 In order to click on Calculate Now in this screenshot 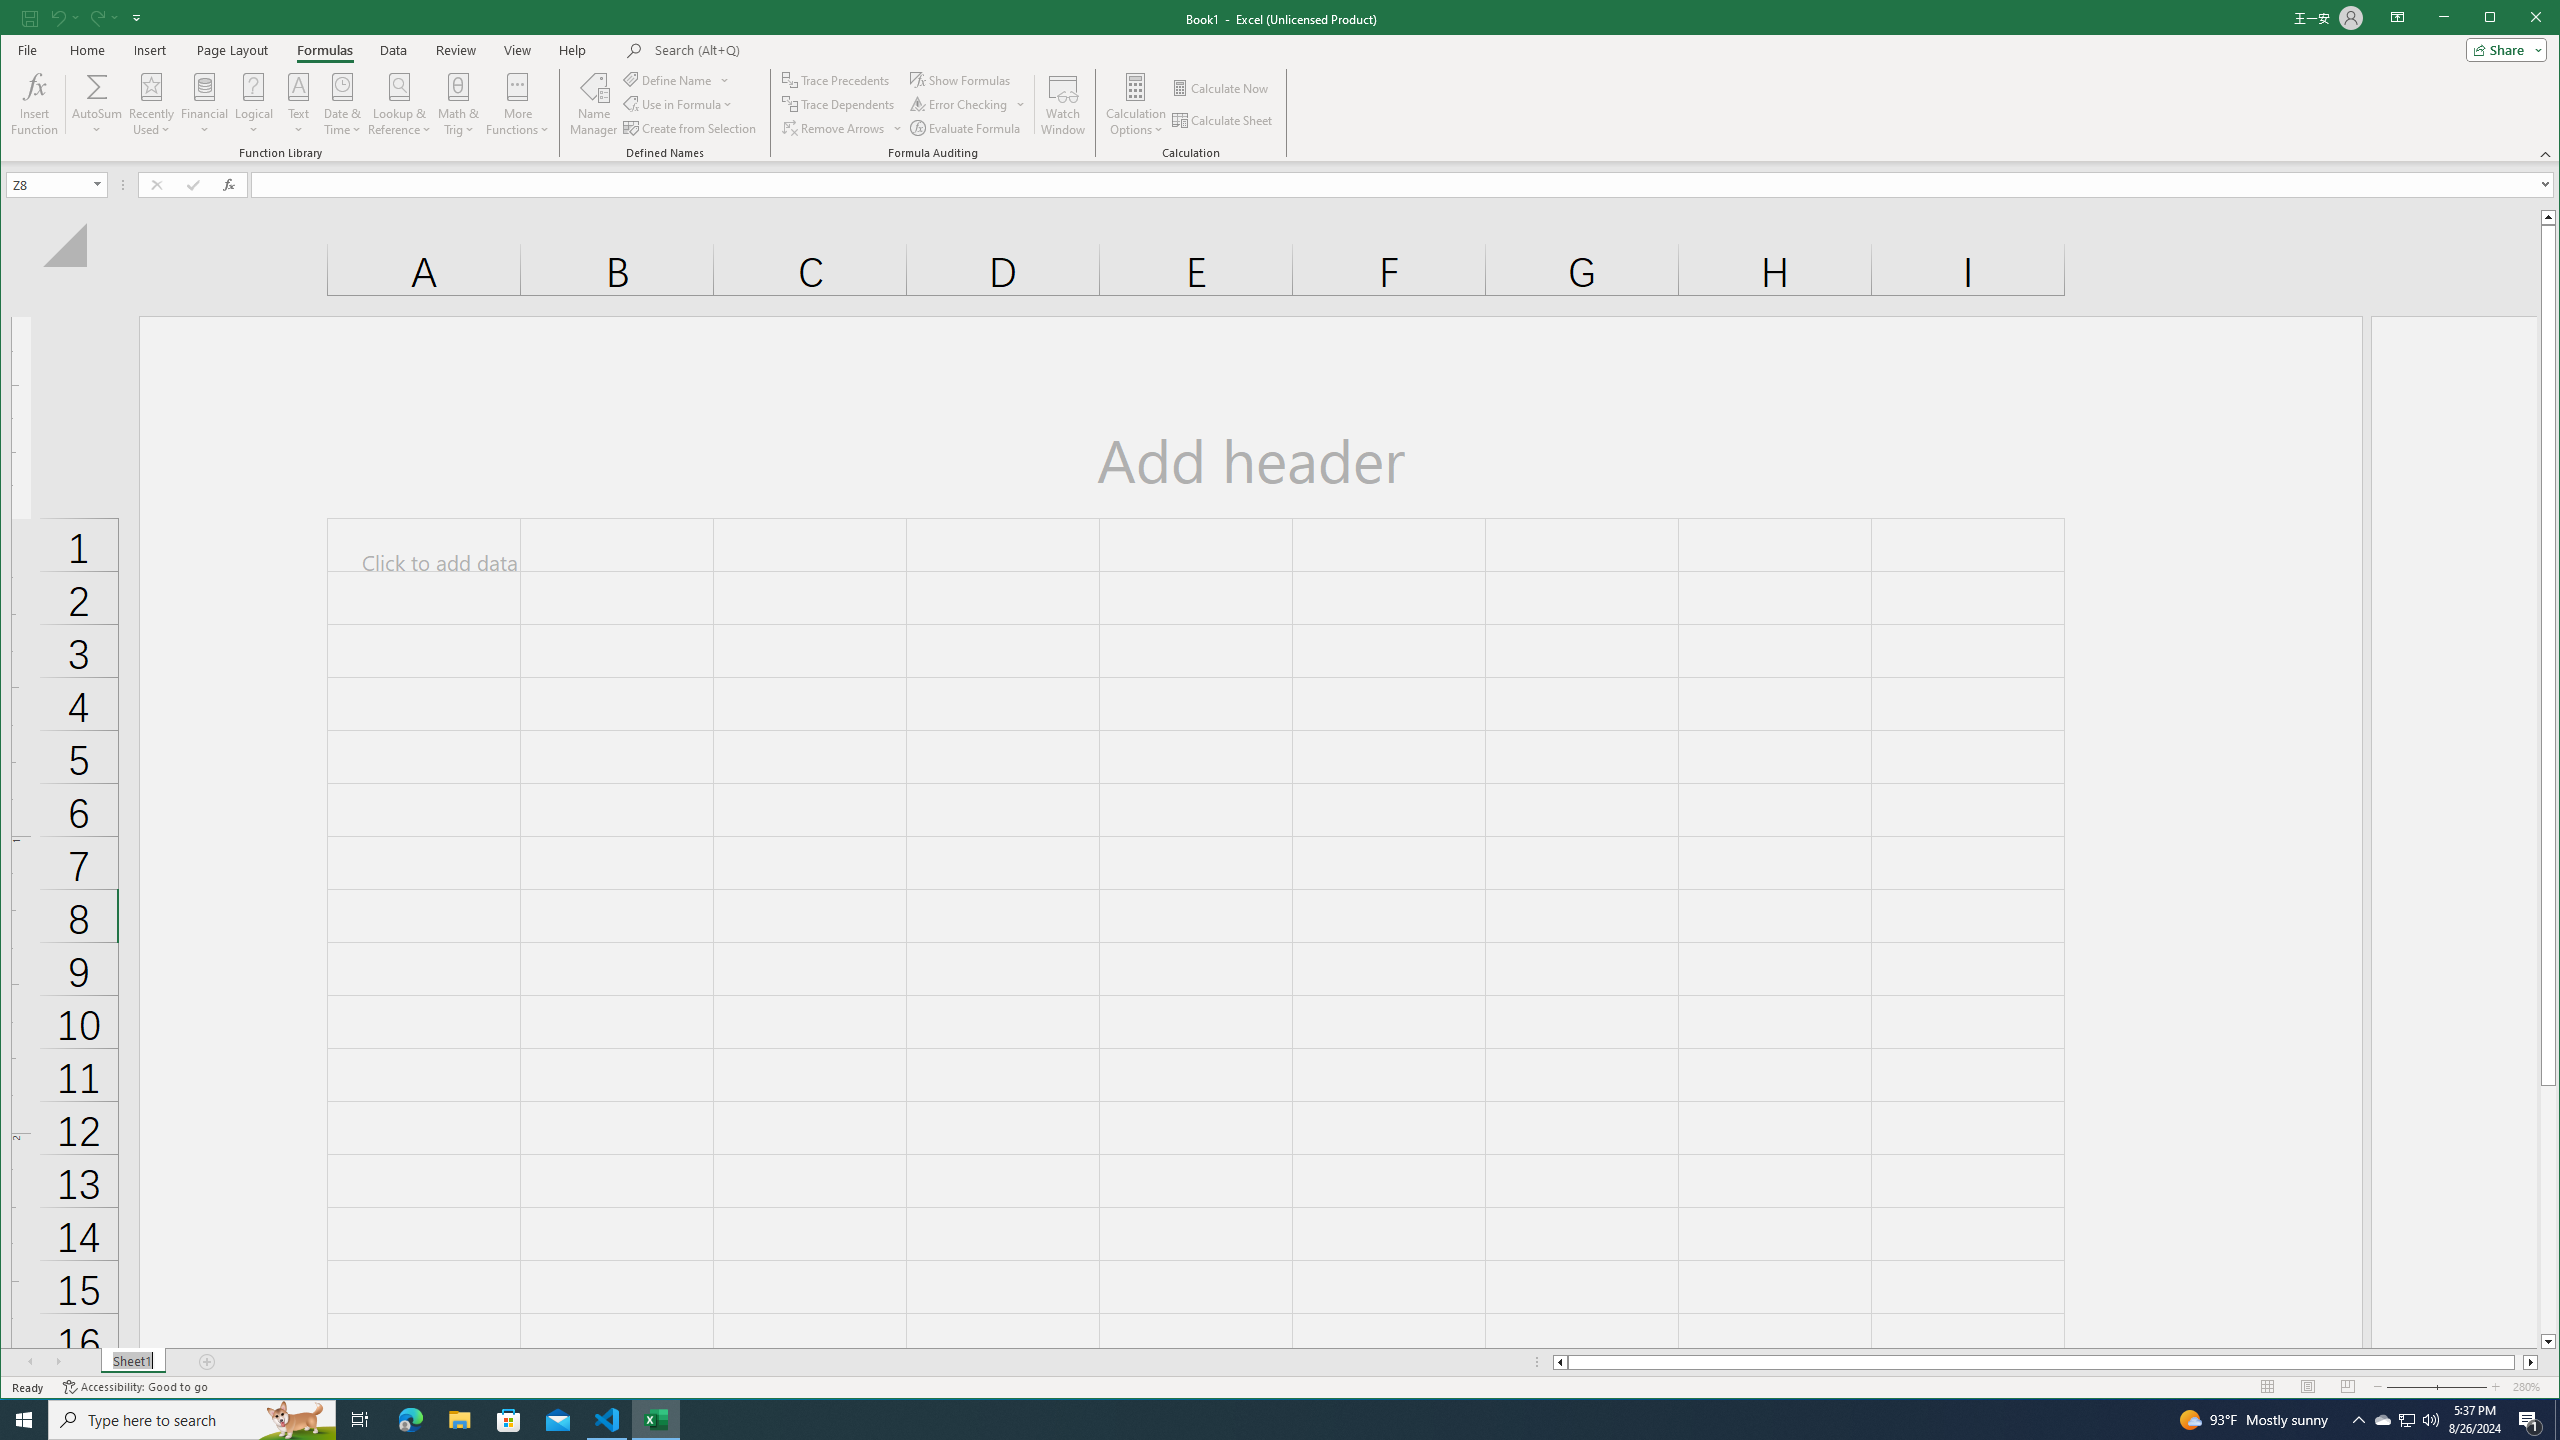, I will do `click(1222, 88)`.